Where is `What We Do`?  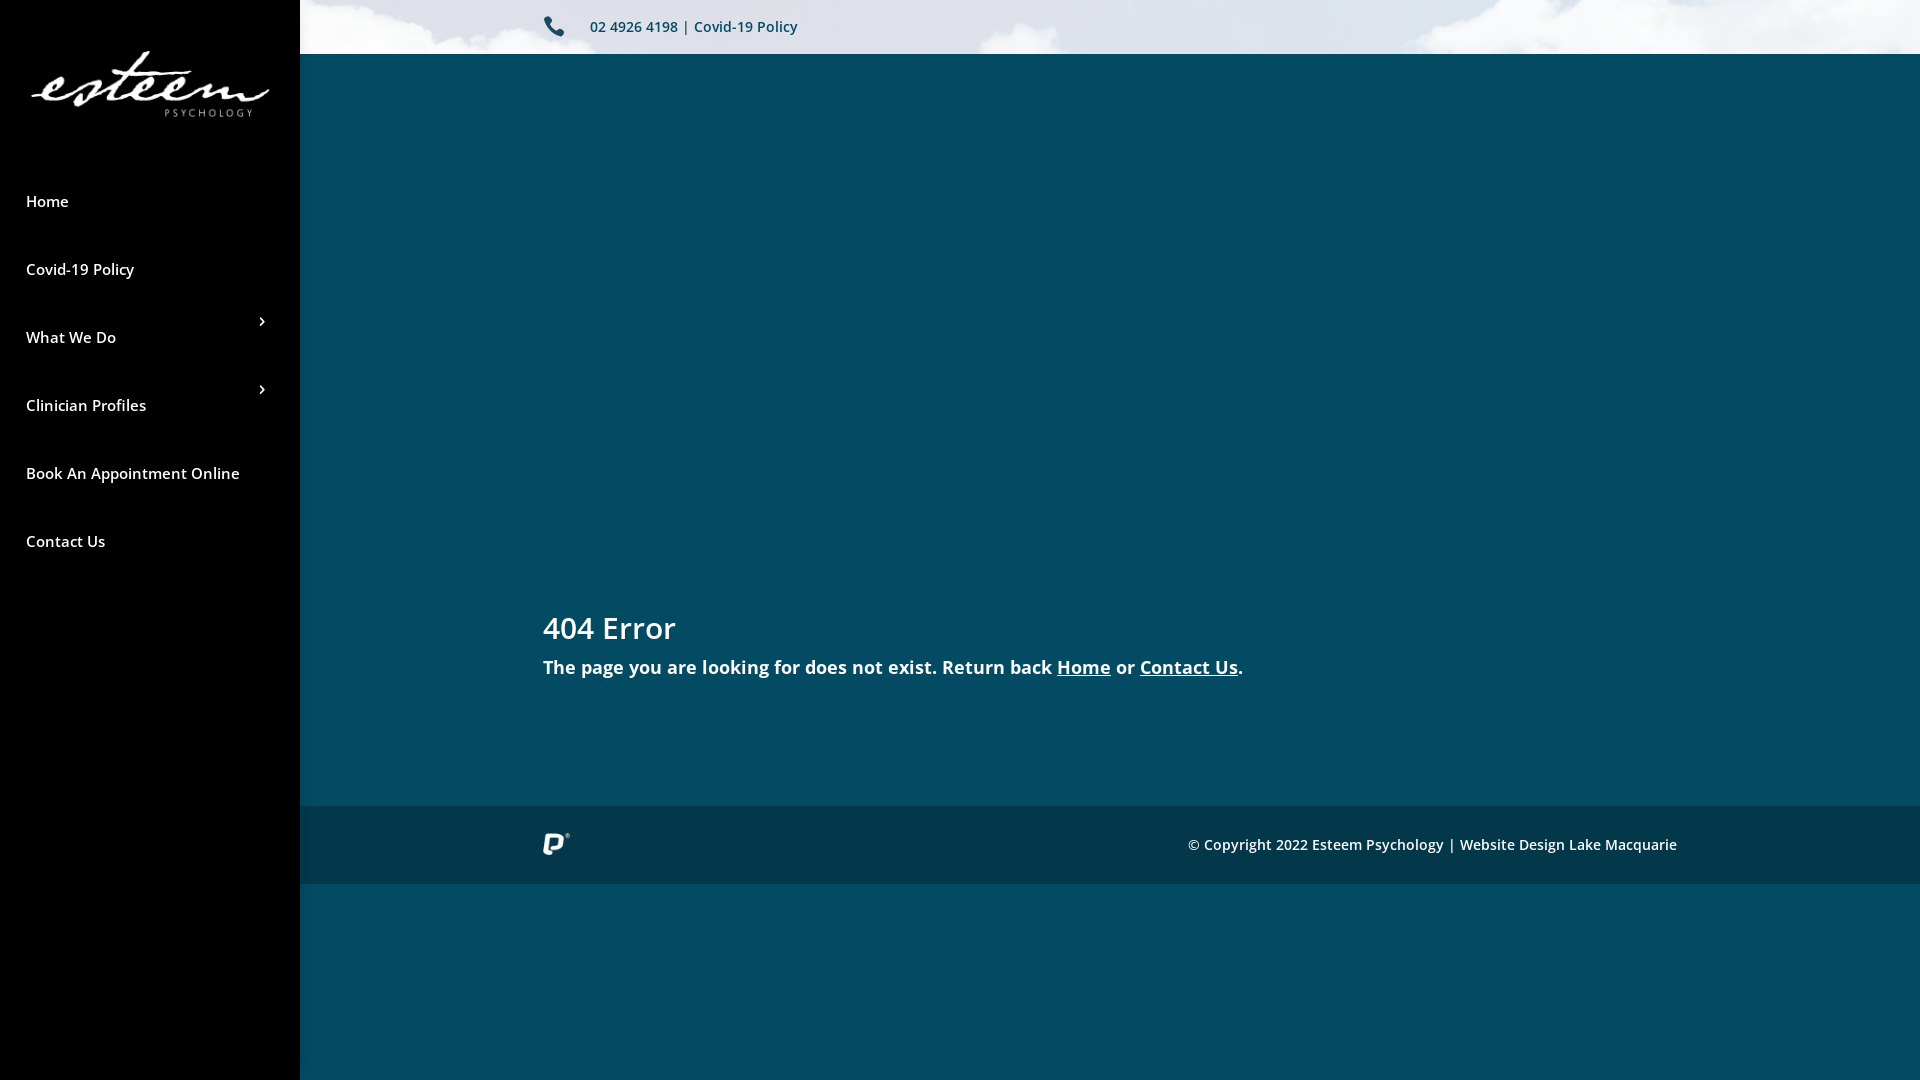 What We Do is located at coordinates (150, 337).